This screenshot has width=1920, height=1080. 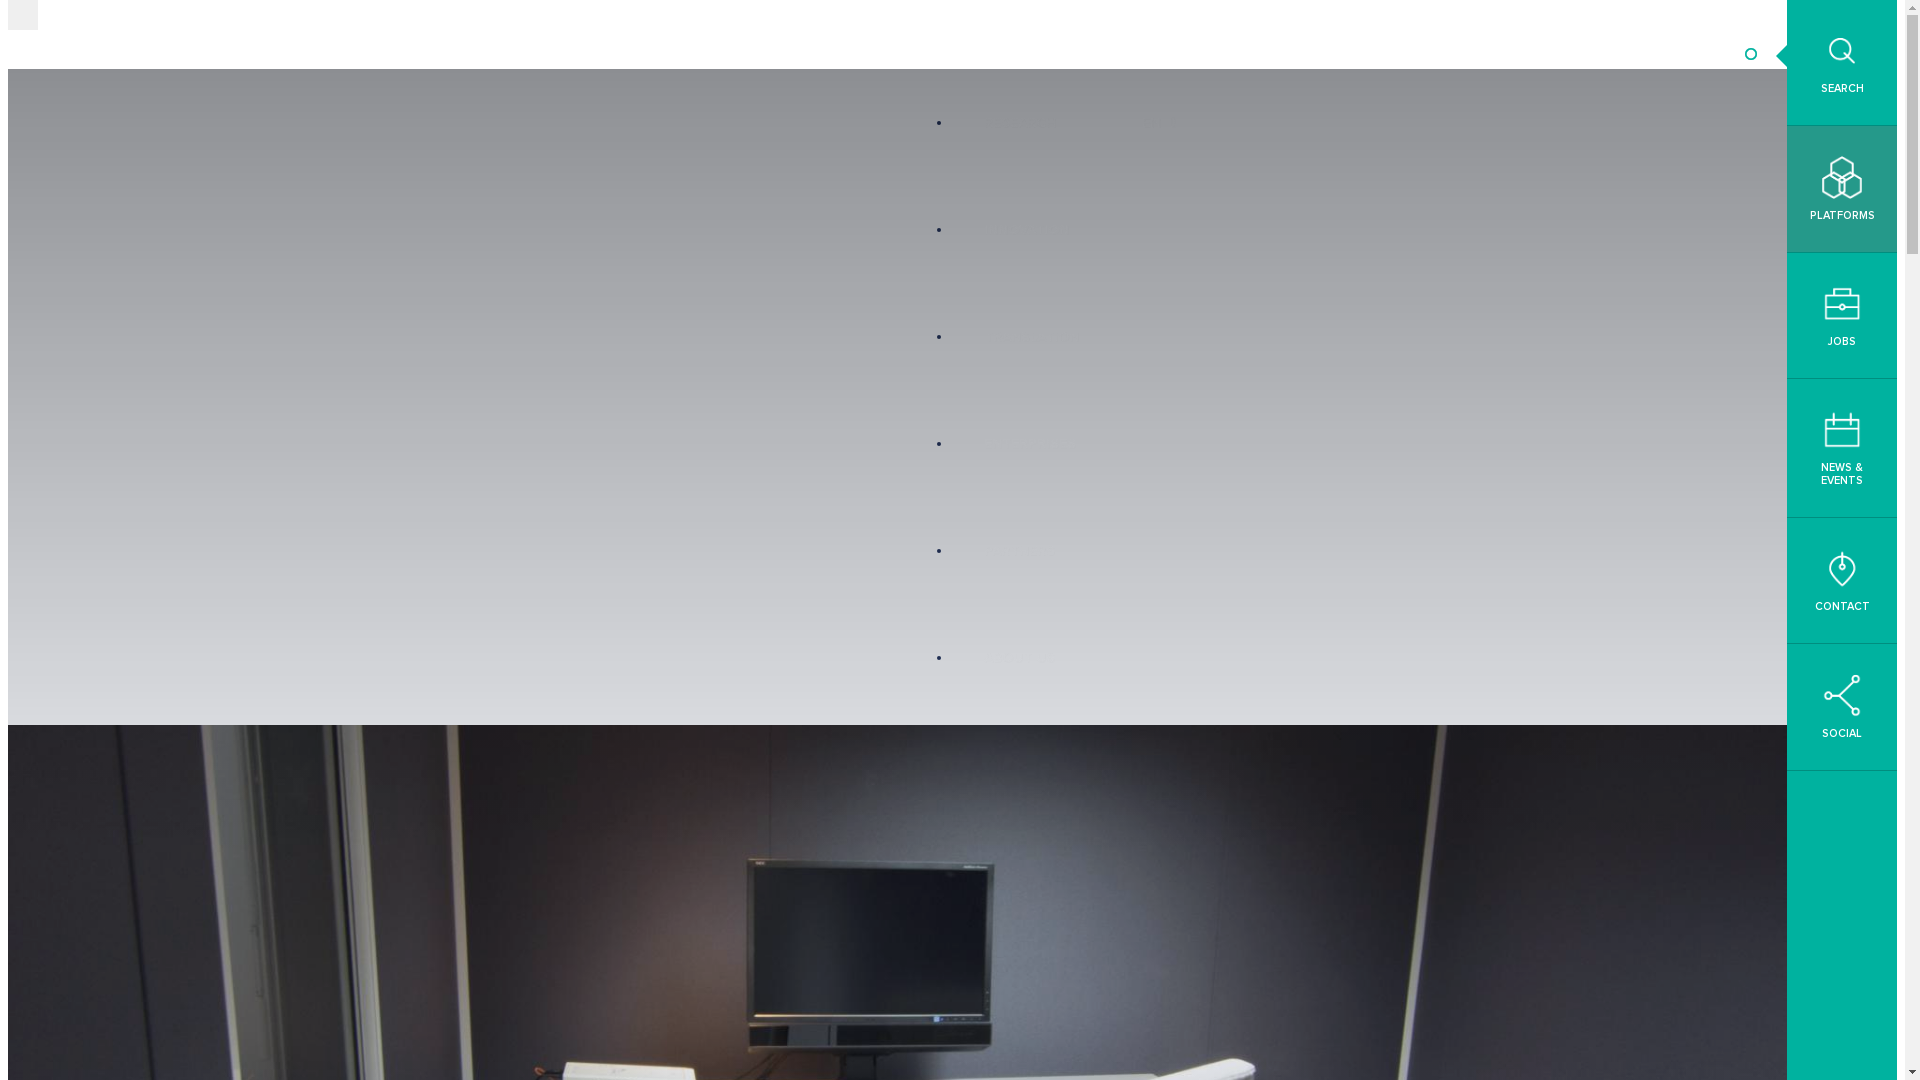 What do you see at coordinates (1020, 658) in the screenshot?
I see `ABOUT US` at bounding box center [1020, 658].